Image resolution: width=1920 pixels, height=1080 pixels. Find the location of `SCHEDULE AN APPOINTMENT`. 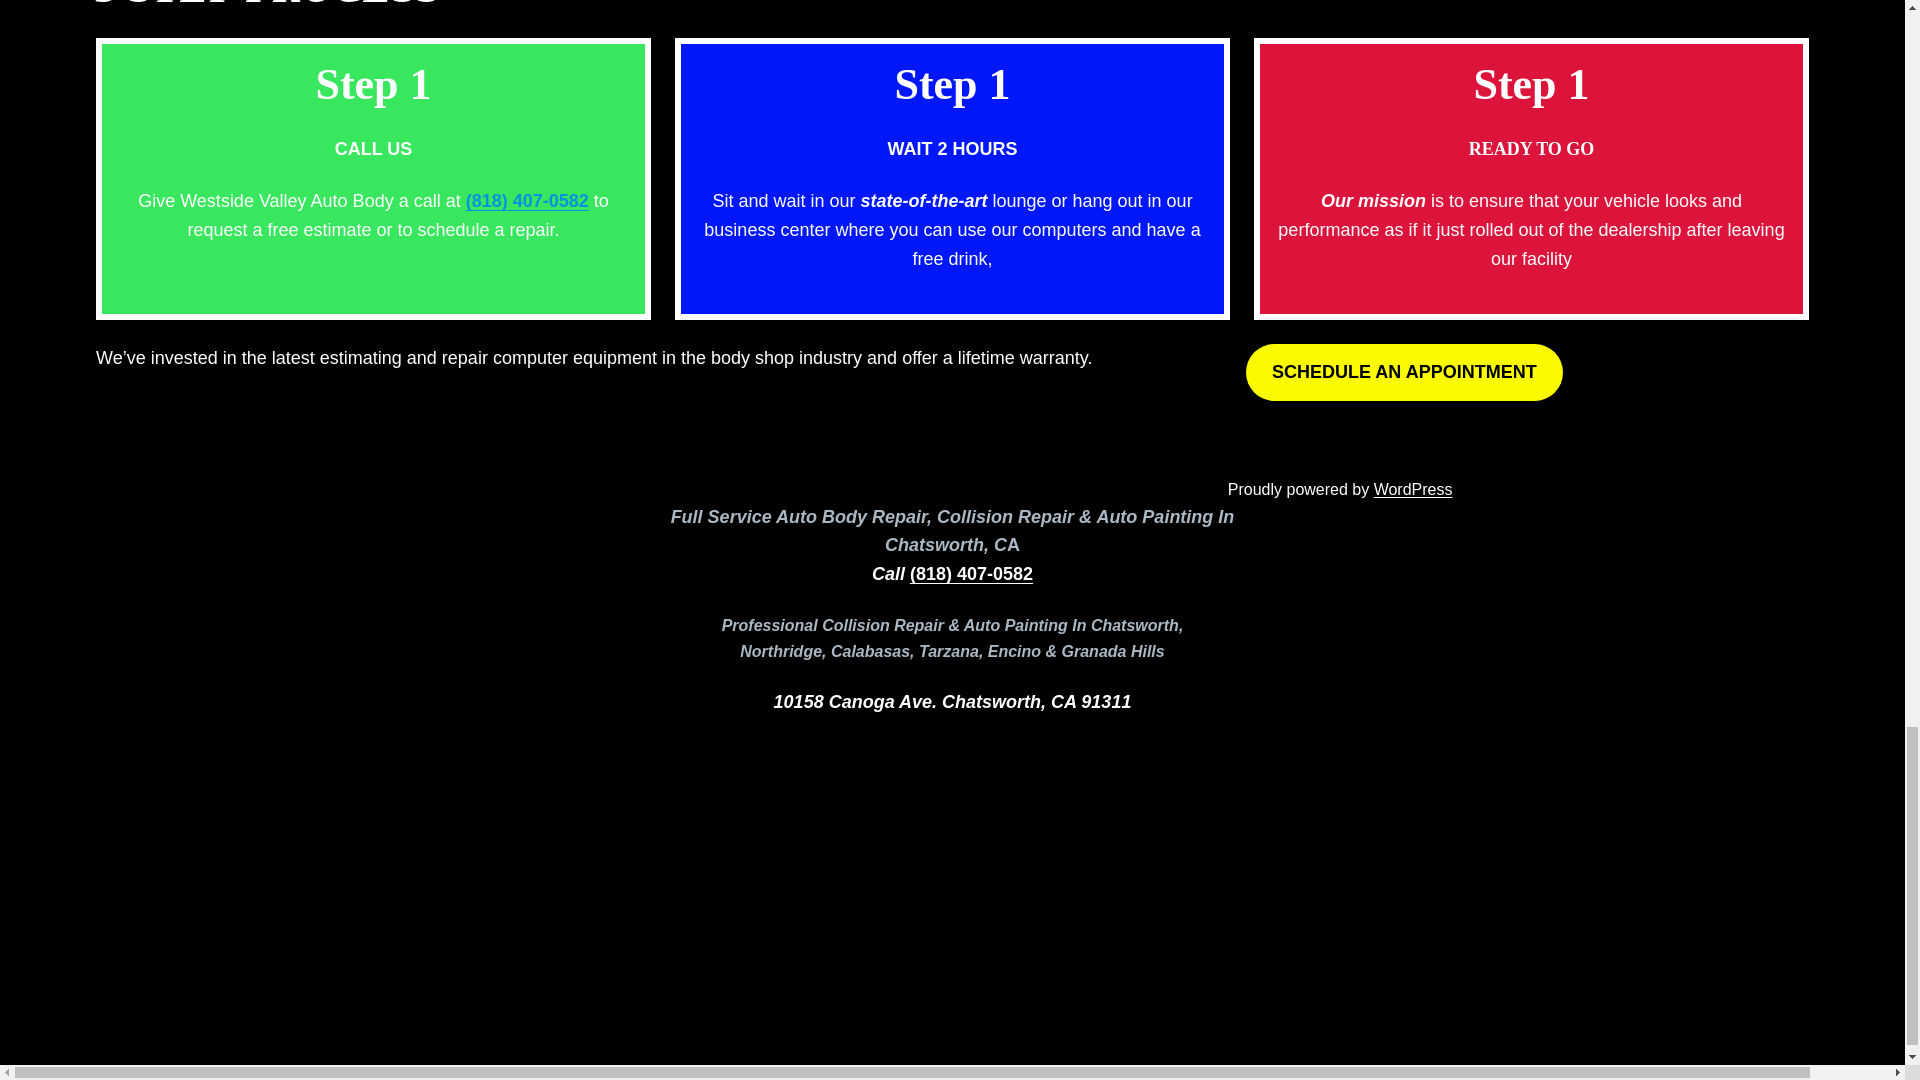

SCHEDULE AN APPOINTMENT is located at coordinates (1404, 372).